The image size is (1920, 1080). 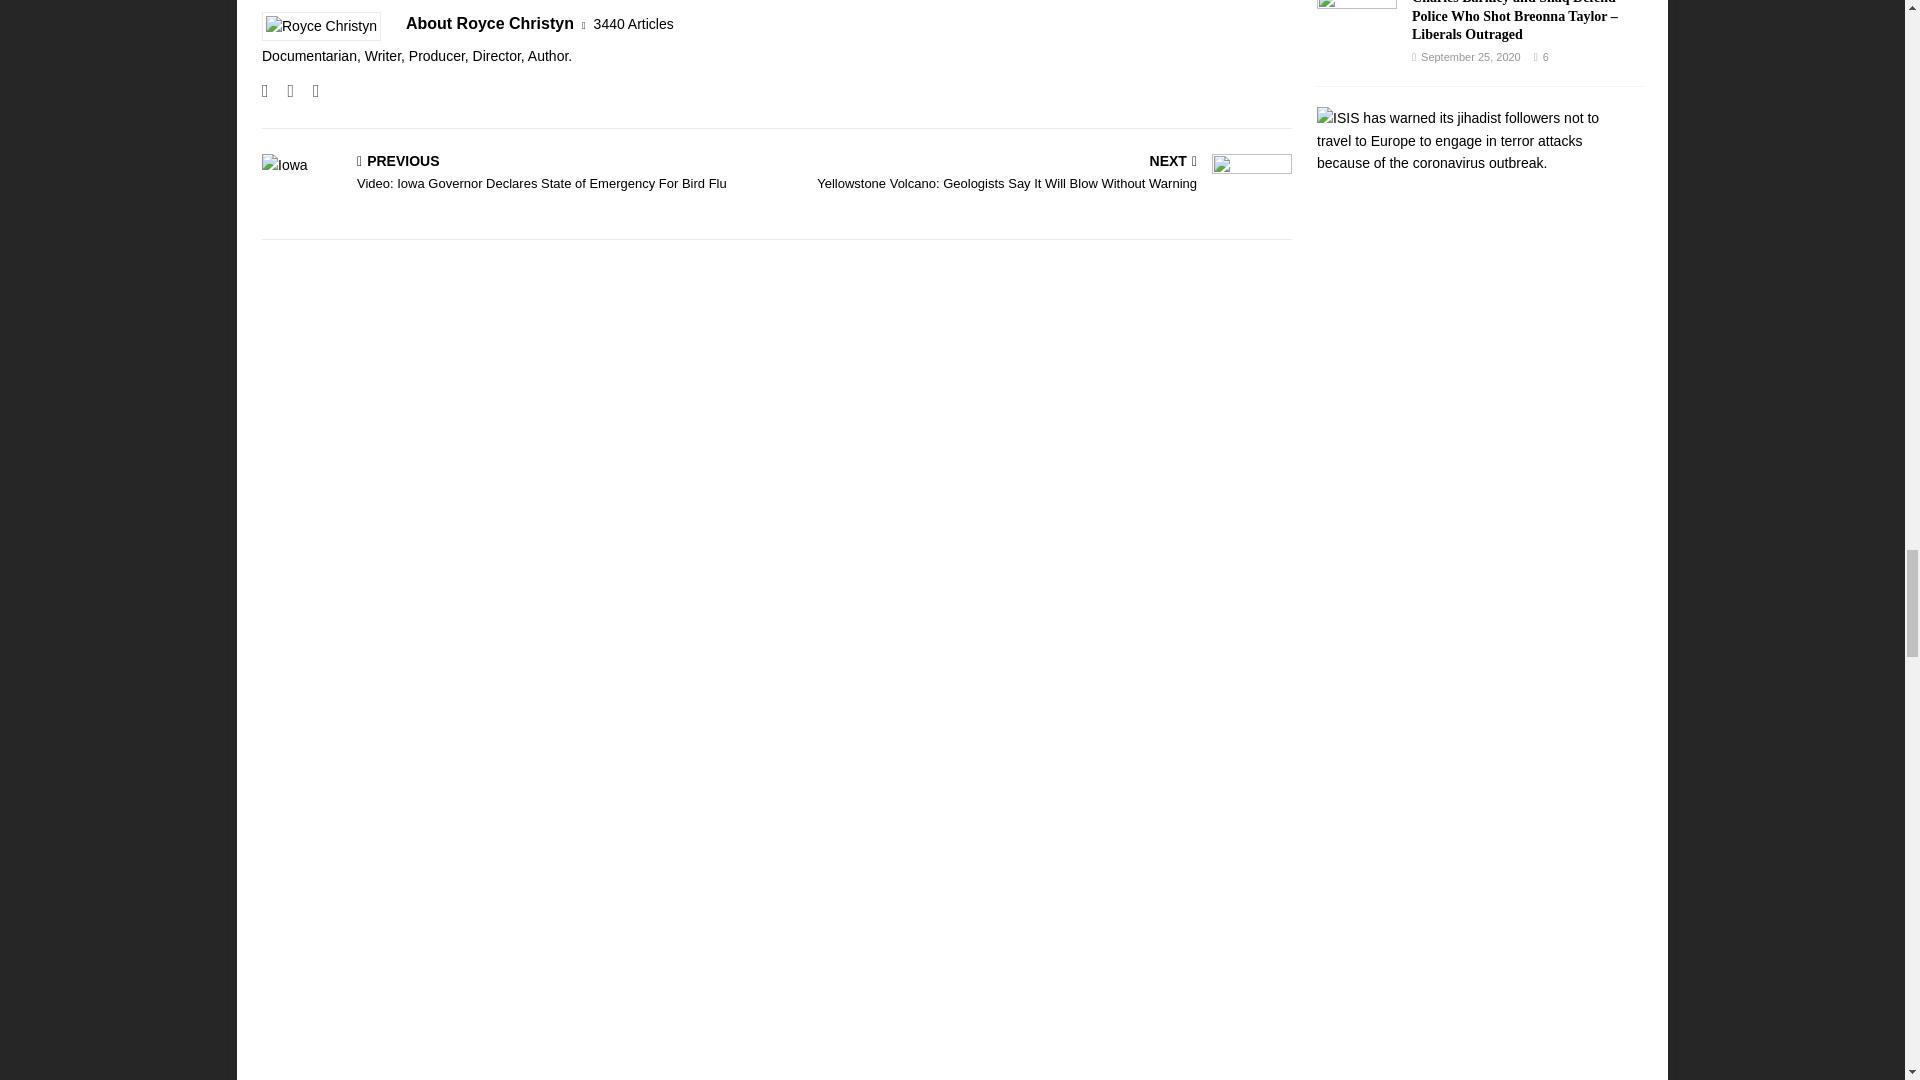 I want to click on Follow Royce Christyn on Instagram, so click(x=282, y=91).